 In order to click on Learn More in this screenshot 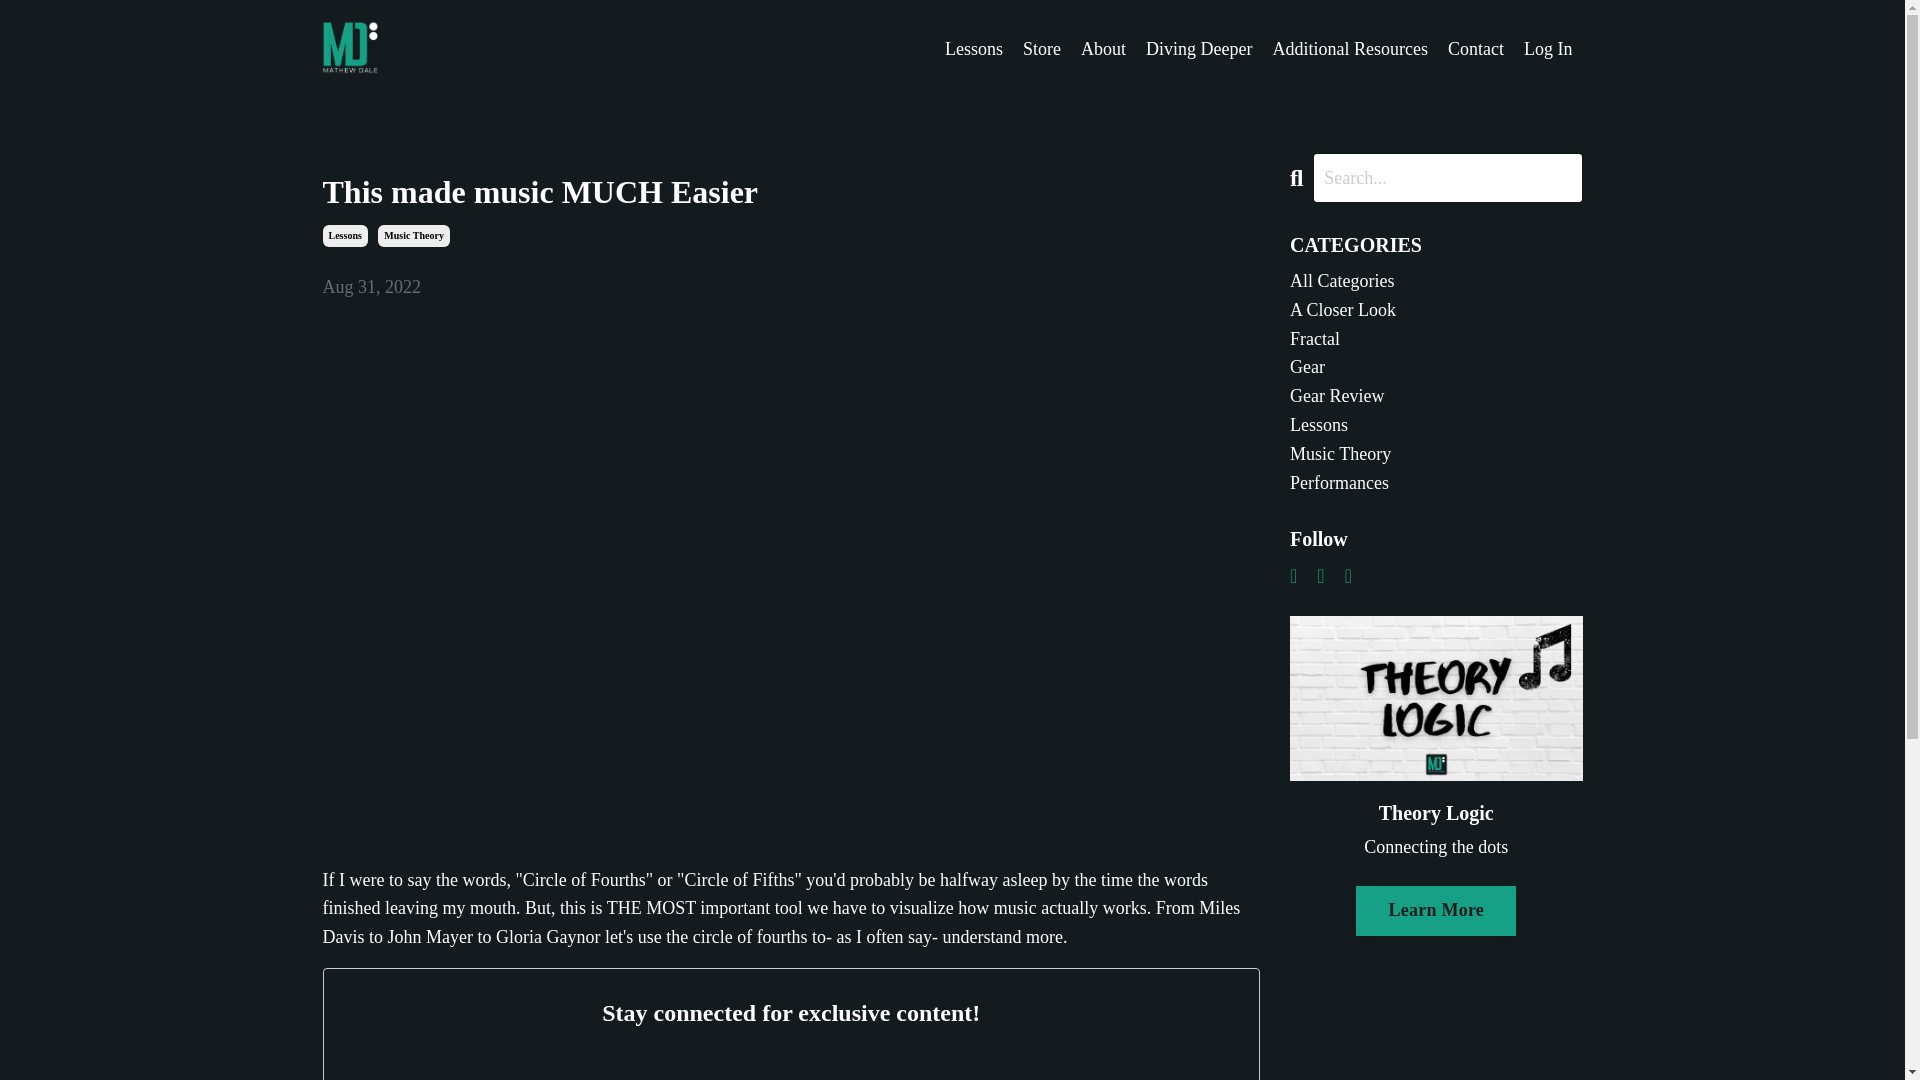, I will do `click(1436, 910)`.